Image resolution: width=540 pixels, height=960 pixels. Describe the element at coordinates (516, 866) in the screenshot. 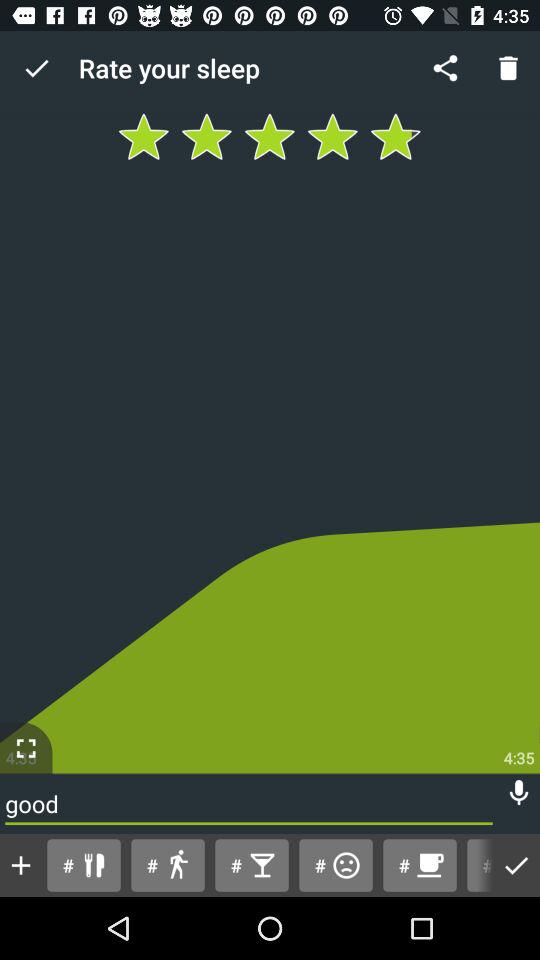

I see `complete` at that location.